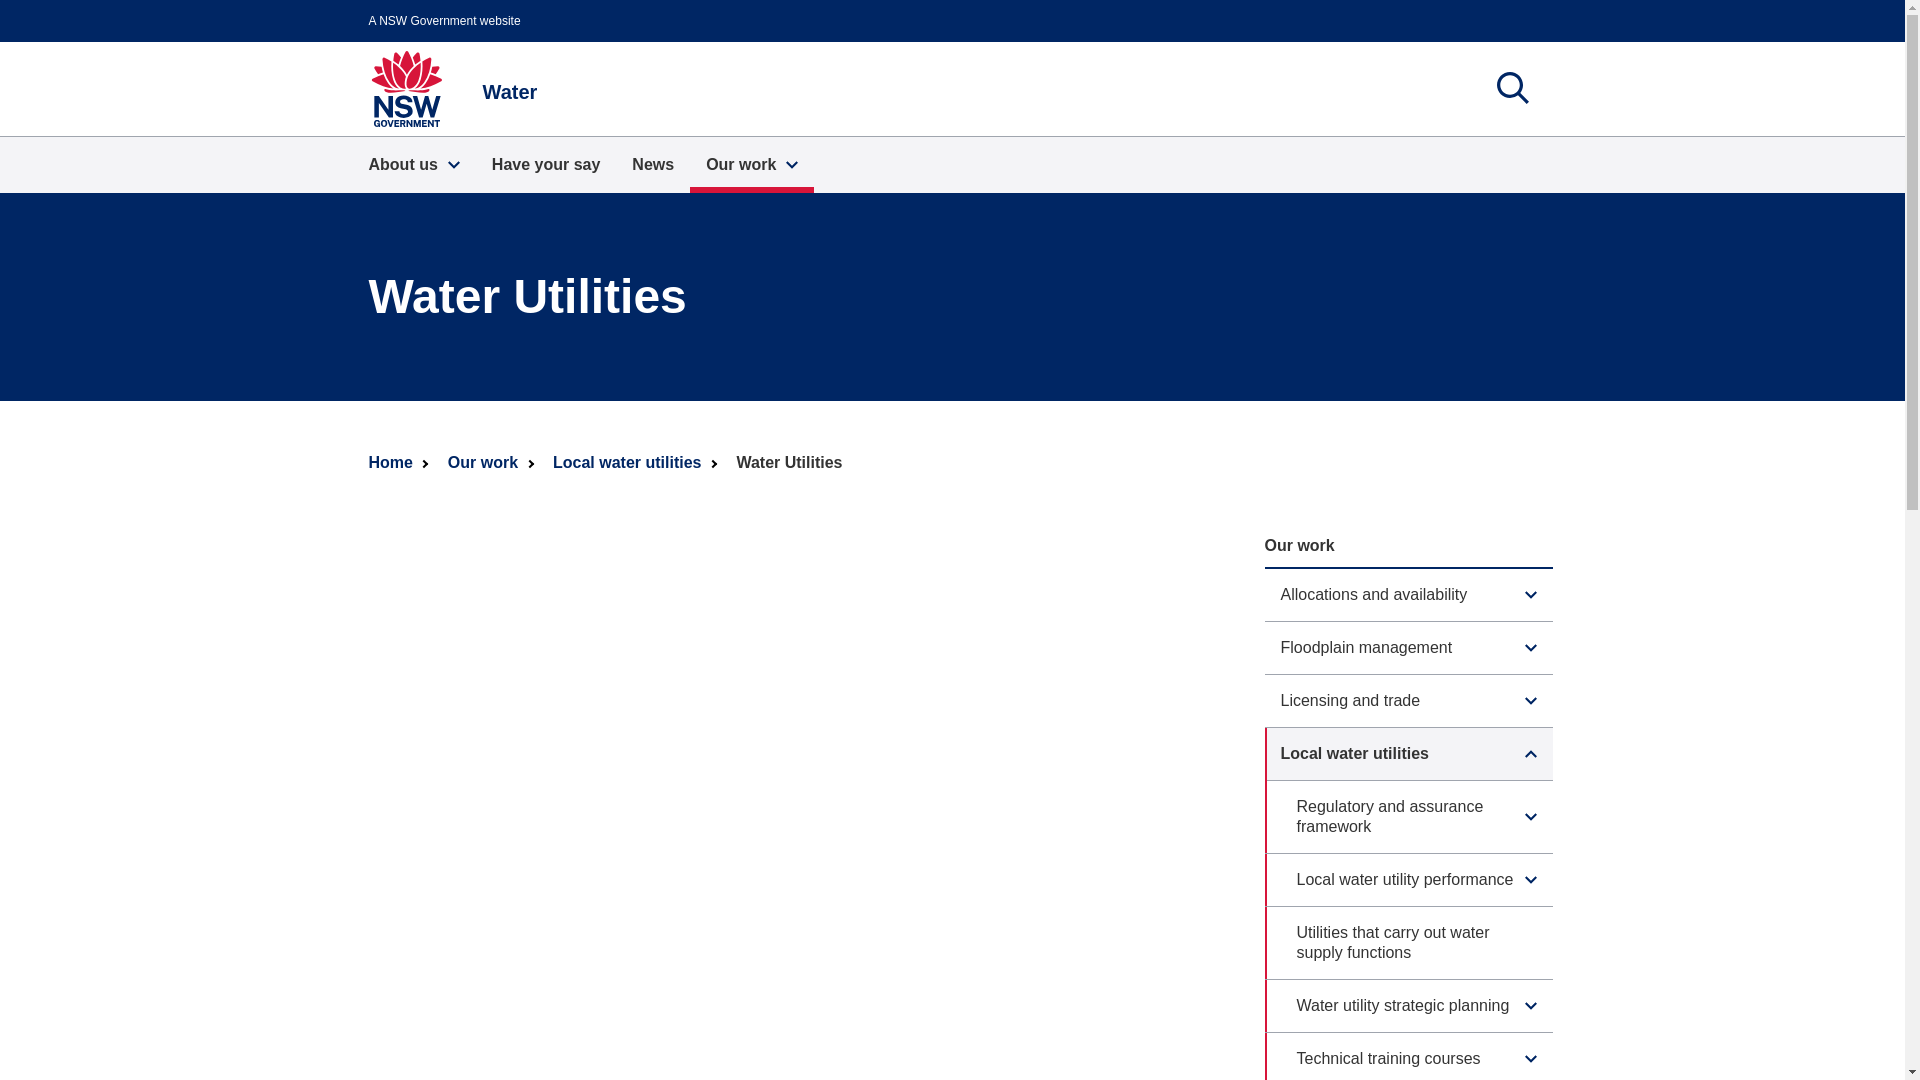 This screenshot has width=1920, height=1080. Describe the element at coordinates (1512, 88) in the screenshot. I see `Water` at that location.